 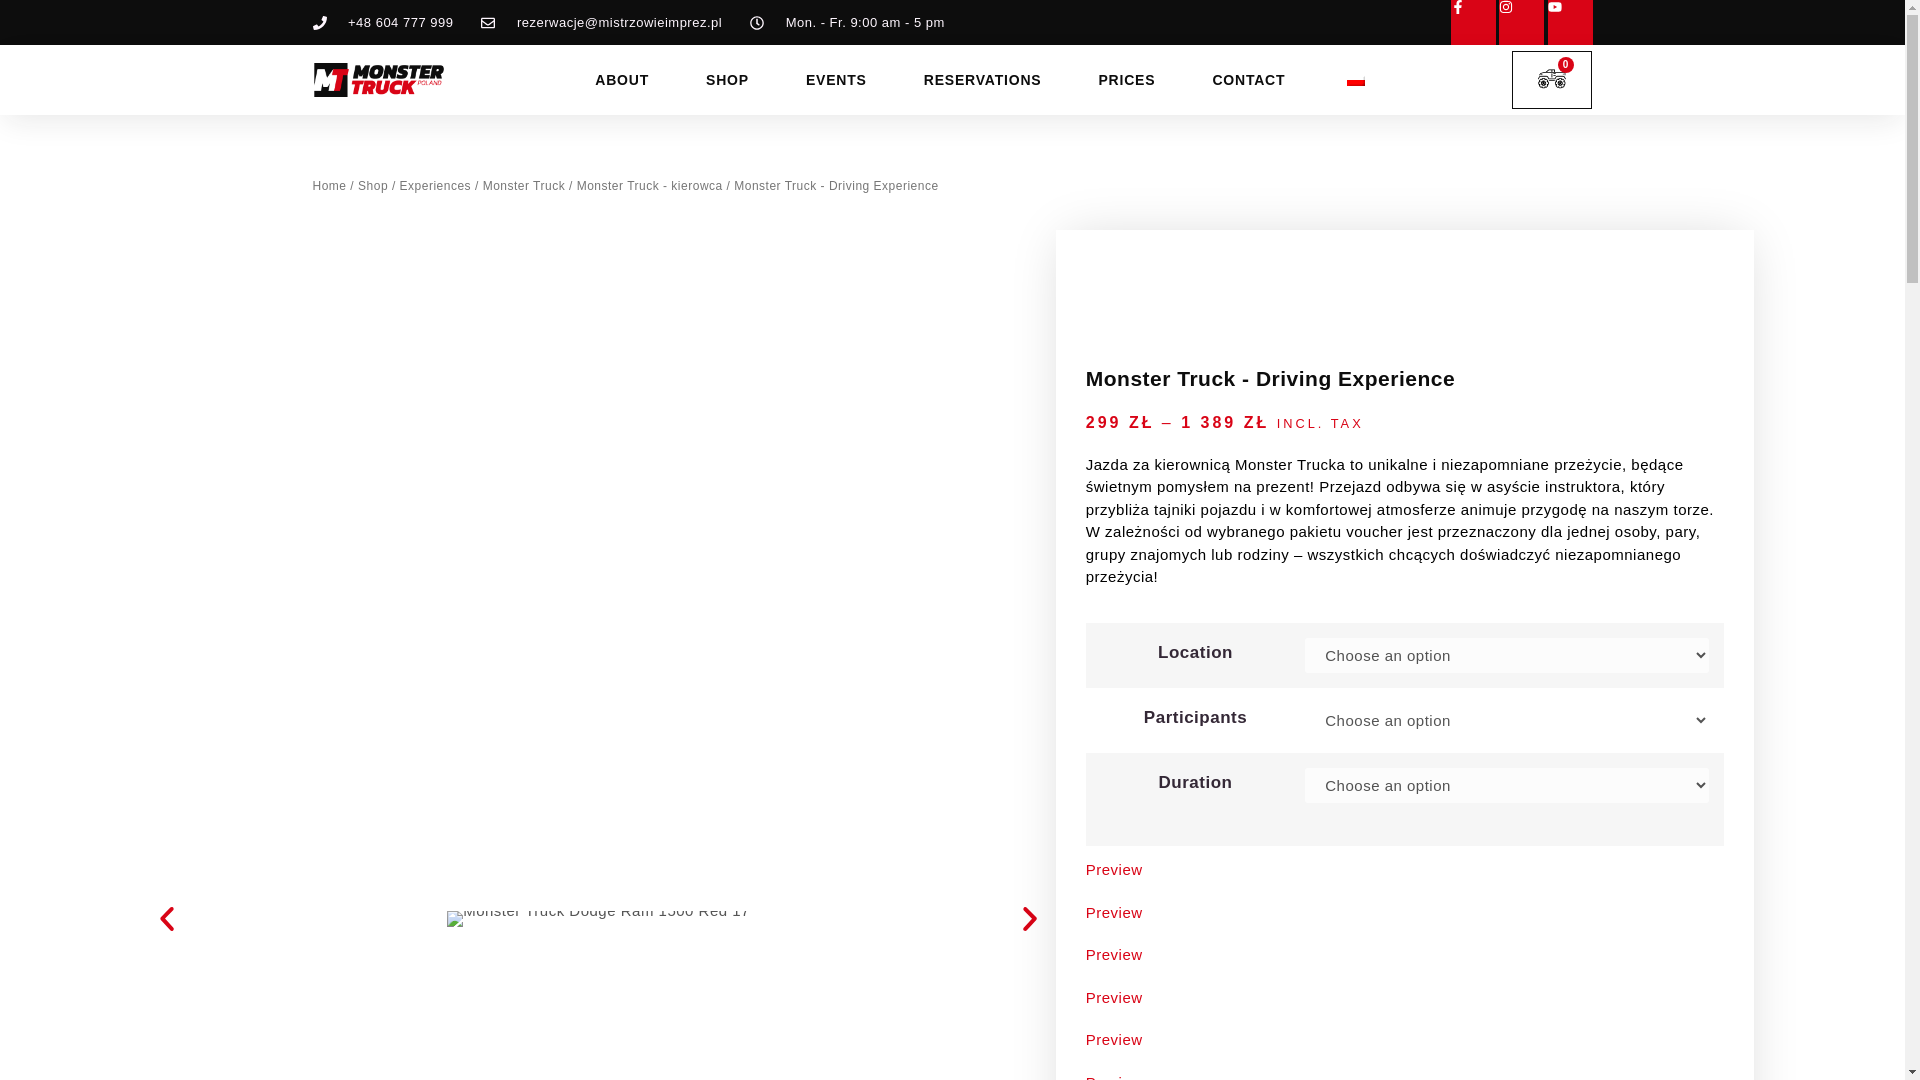 I want to click on Preview, so click(x=1405, y=954).